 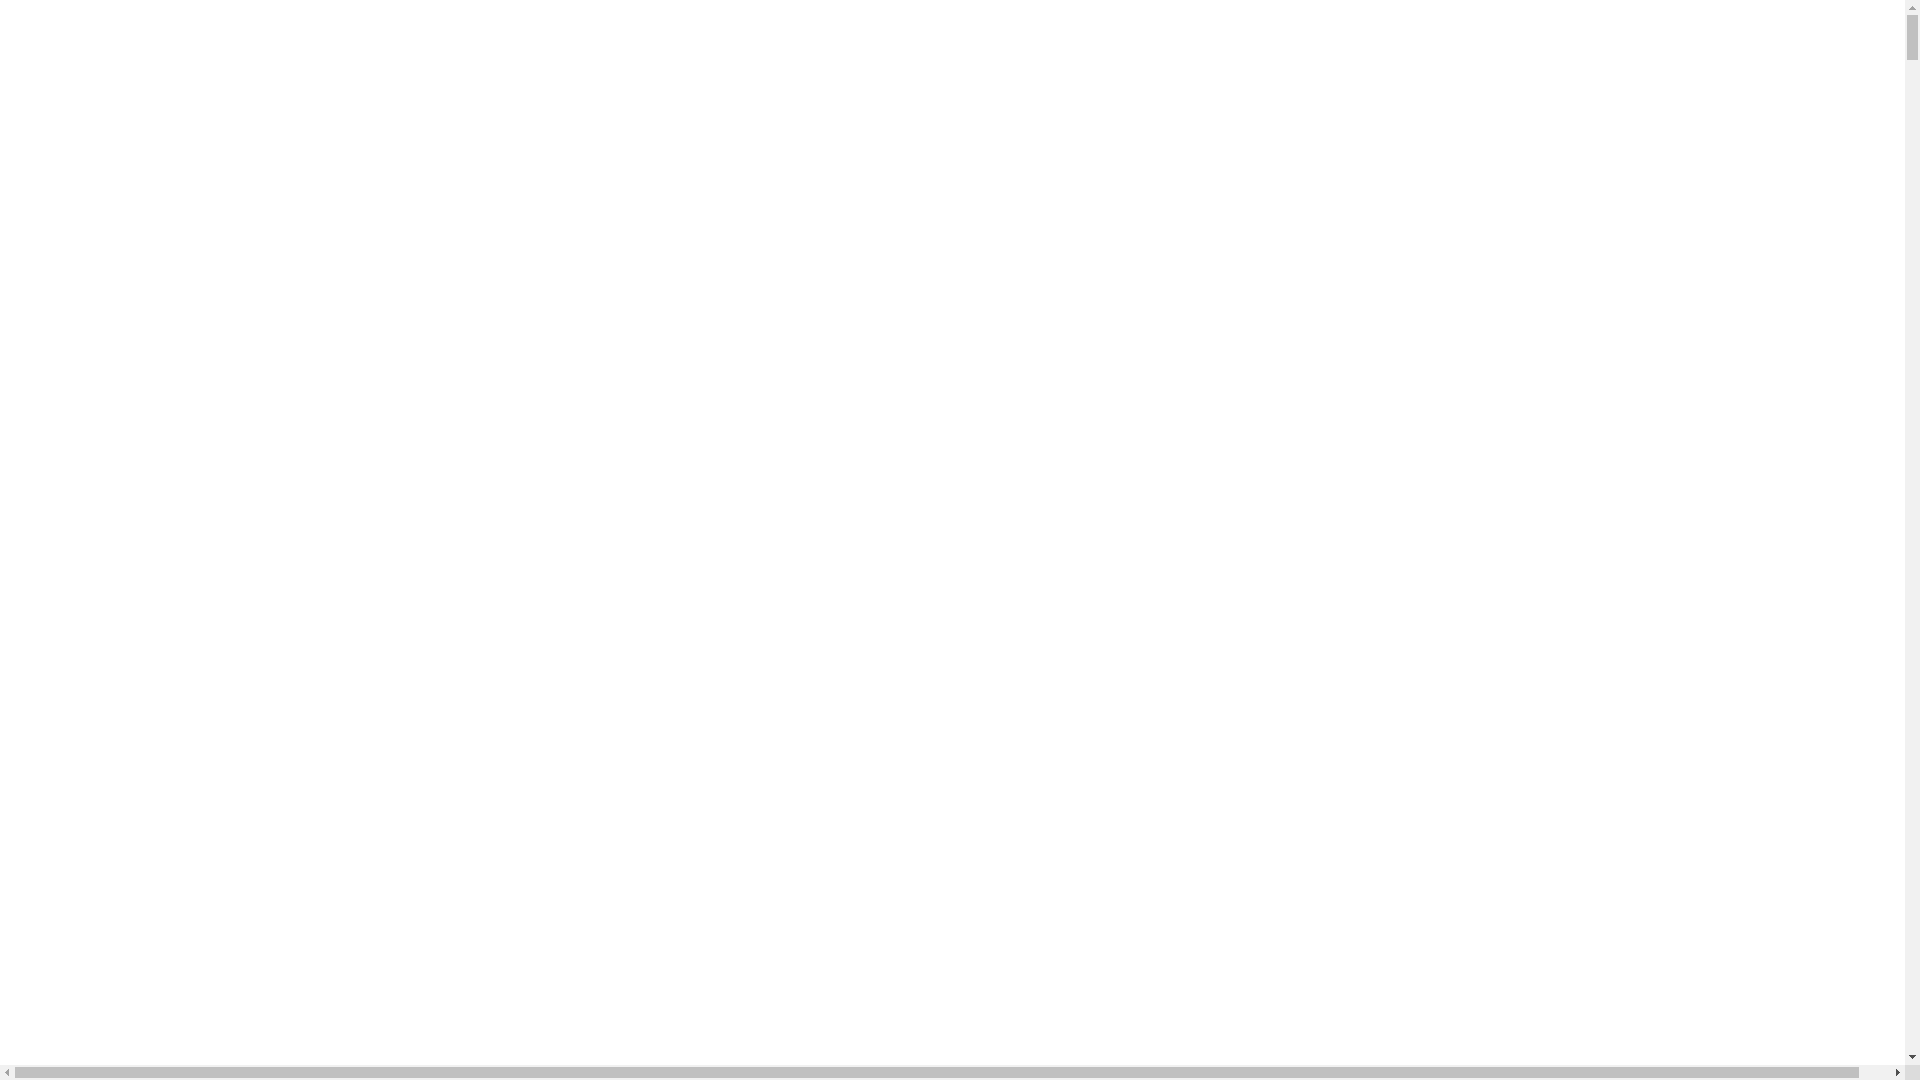 What do you see at coordinates (122, 636) in the screenshot?
I see `Sculptures` at bounding box center [122, 636].